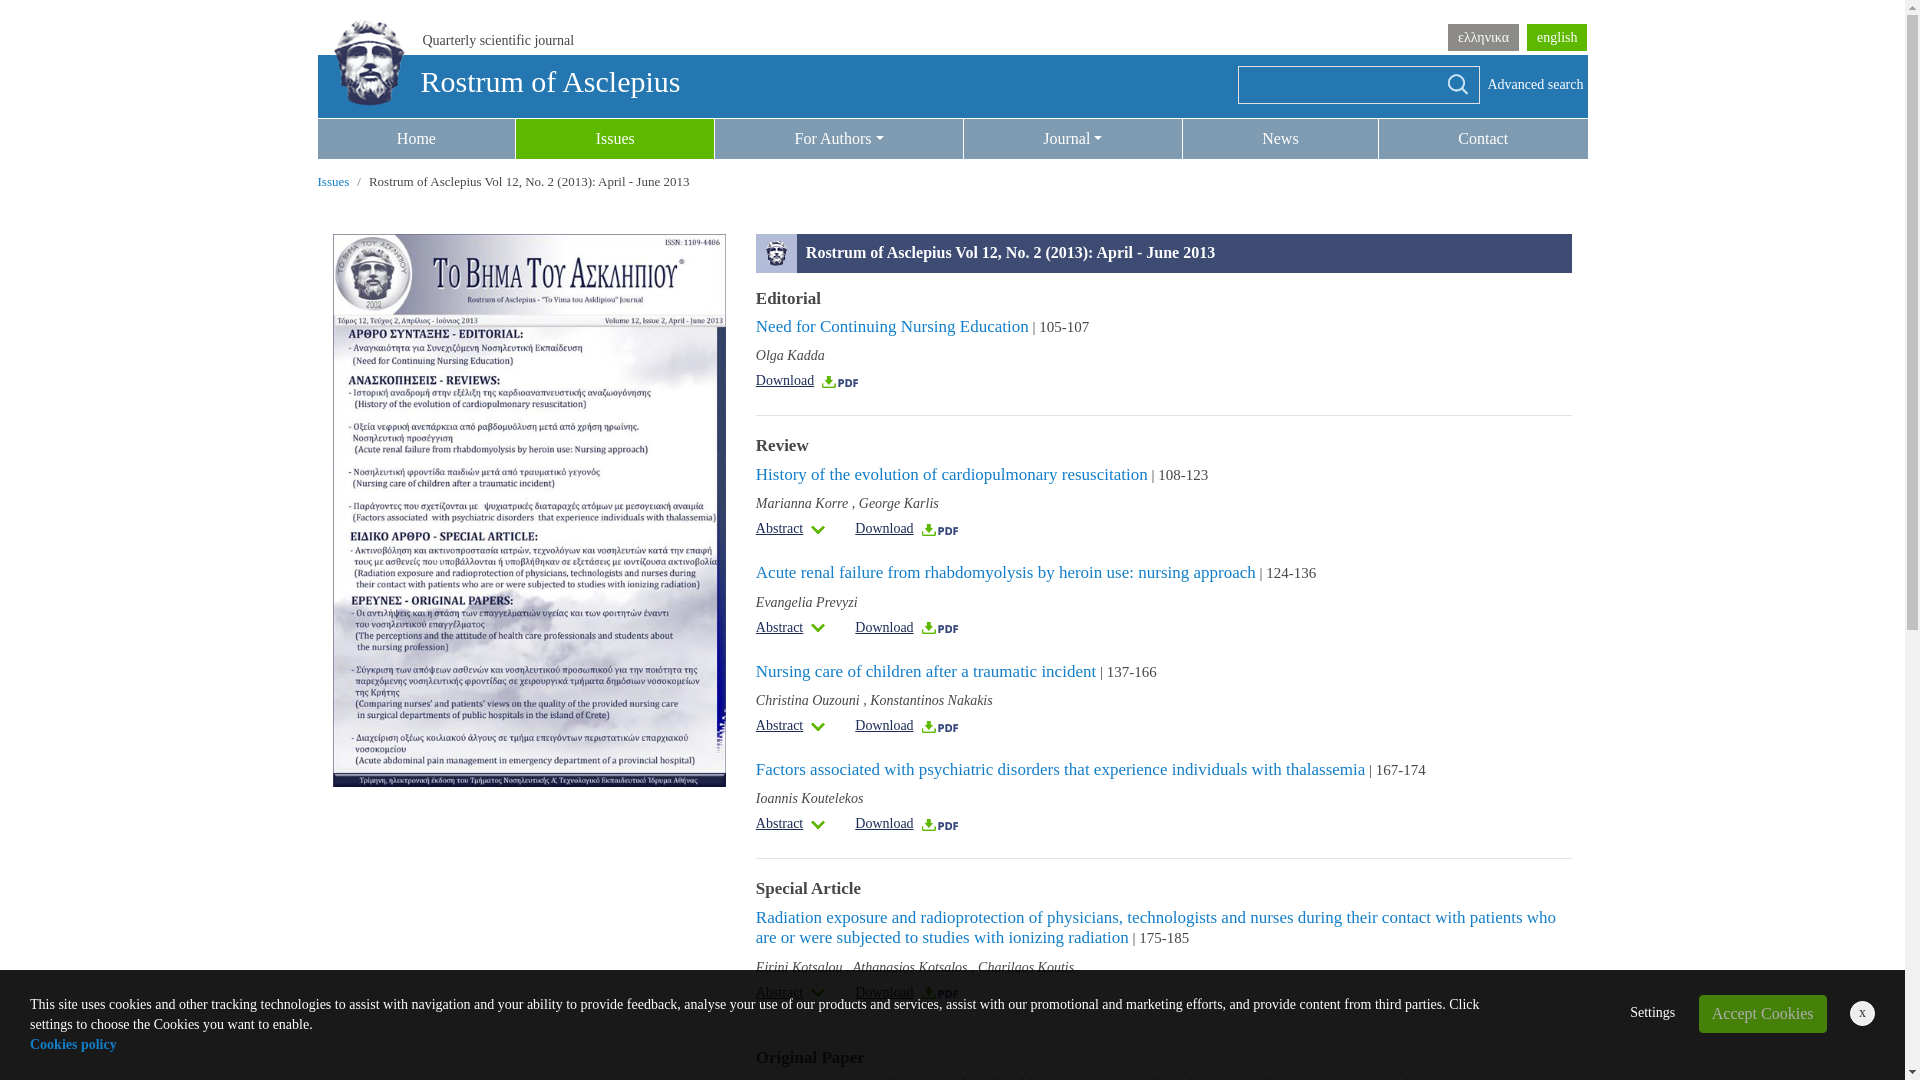  What do you see at coordinates (334, 181) in the screenshot?
I see `Issues` at bounding box center [334, 181].